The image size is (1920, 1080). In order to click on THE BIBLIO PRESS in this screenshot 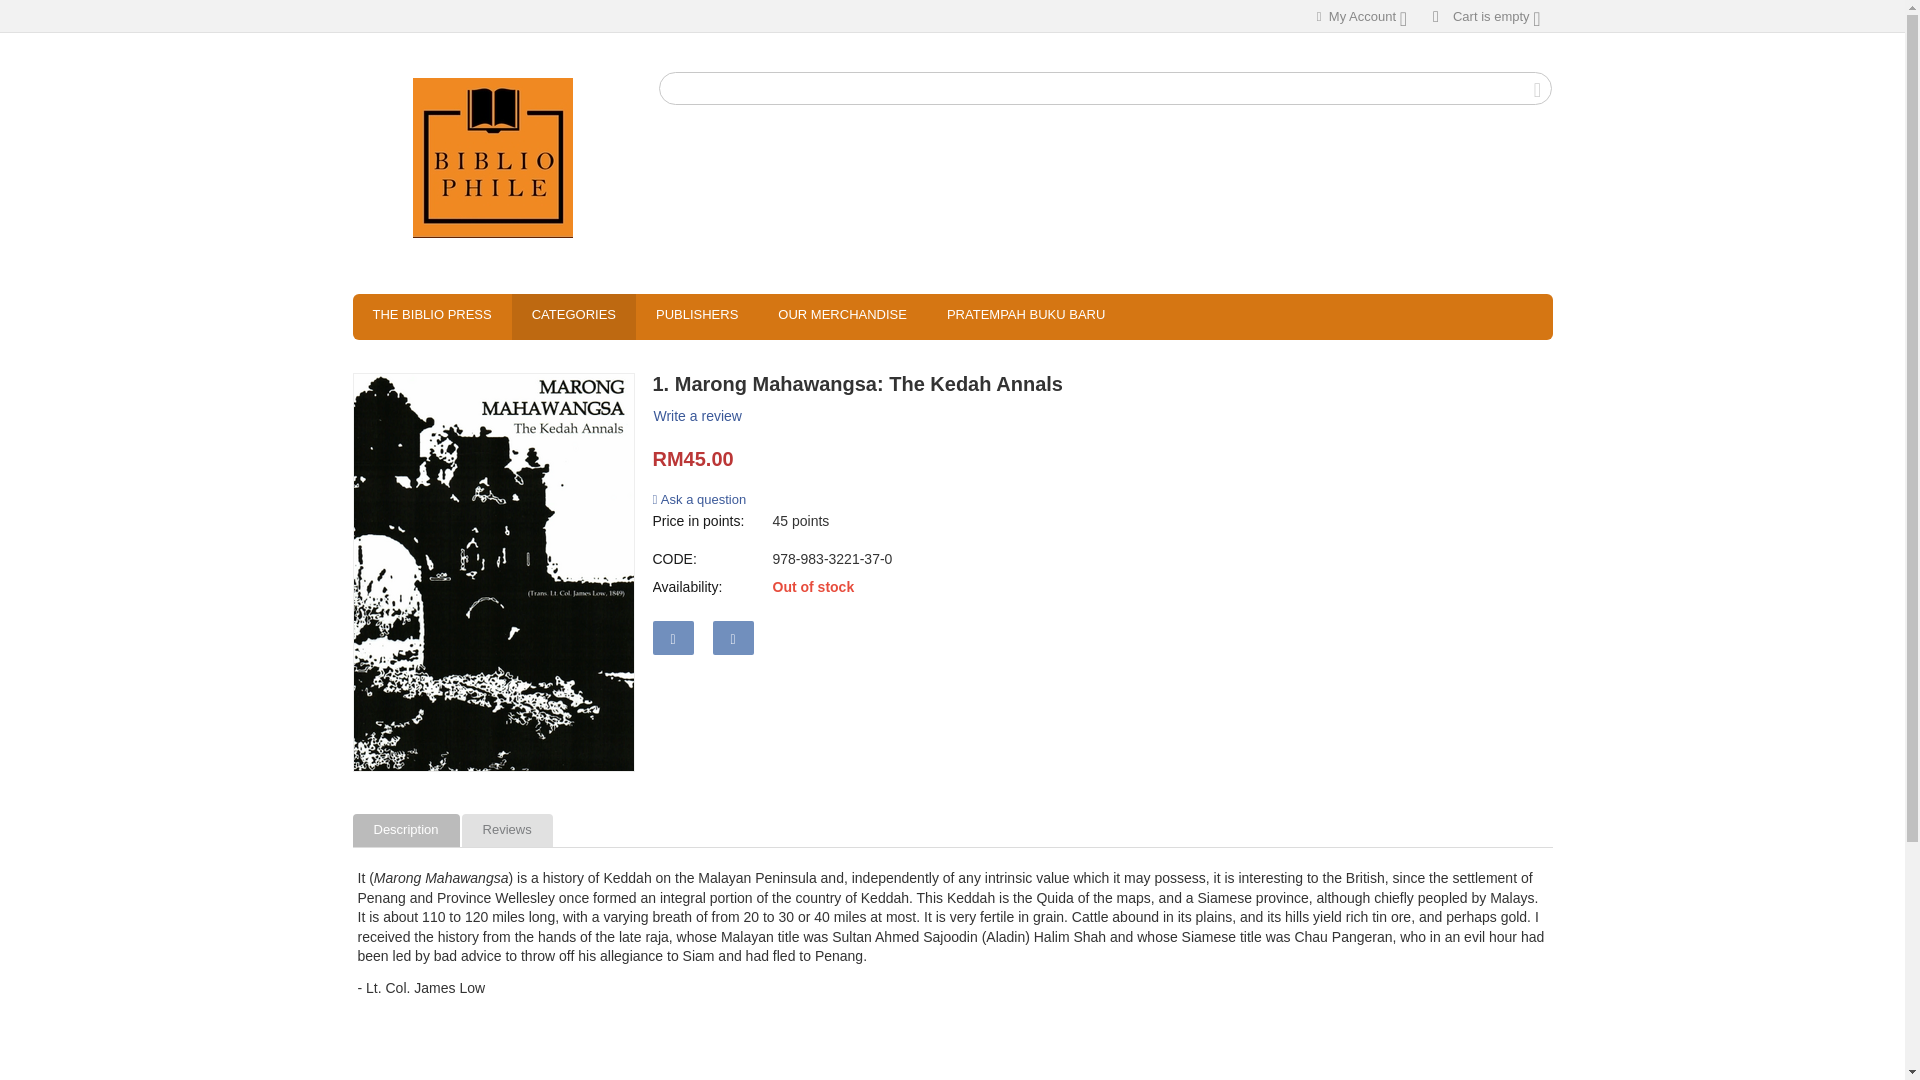, I will do `click(430, 316)`.